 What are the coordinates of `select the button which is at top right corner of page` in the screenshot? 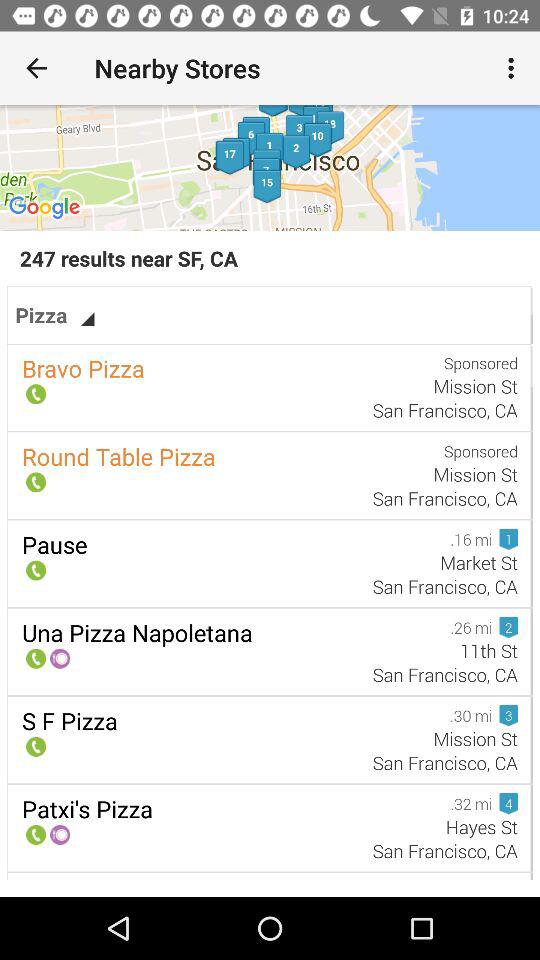 It's located at (514, 68).